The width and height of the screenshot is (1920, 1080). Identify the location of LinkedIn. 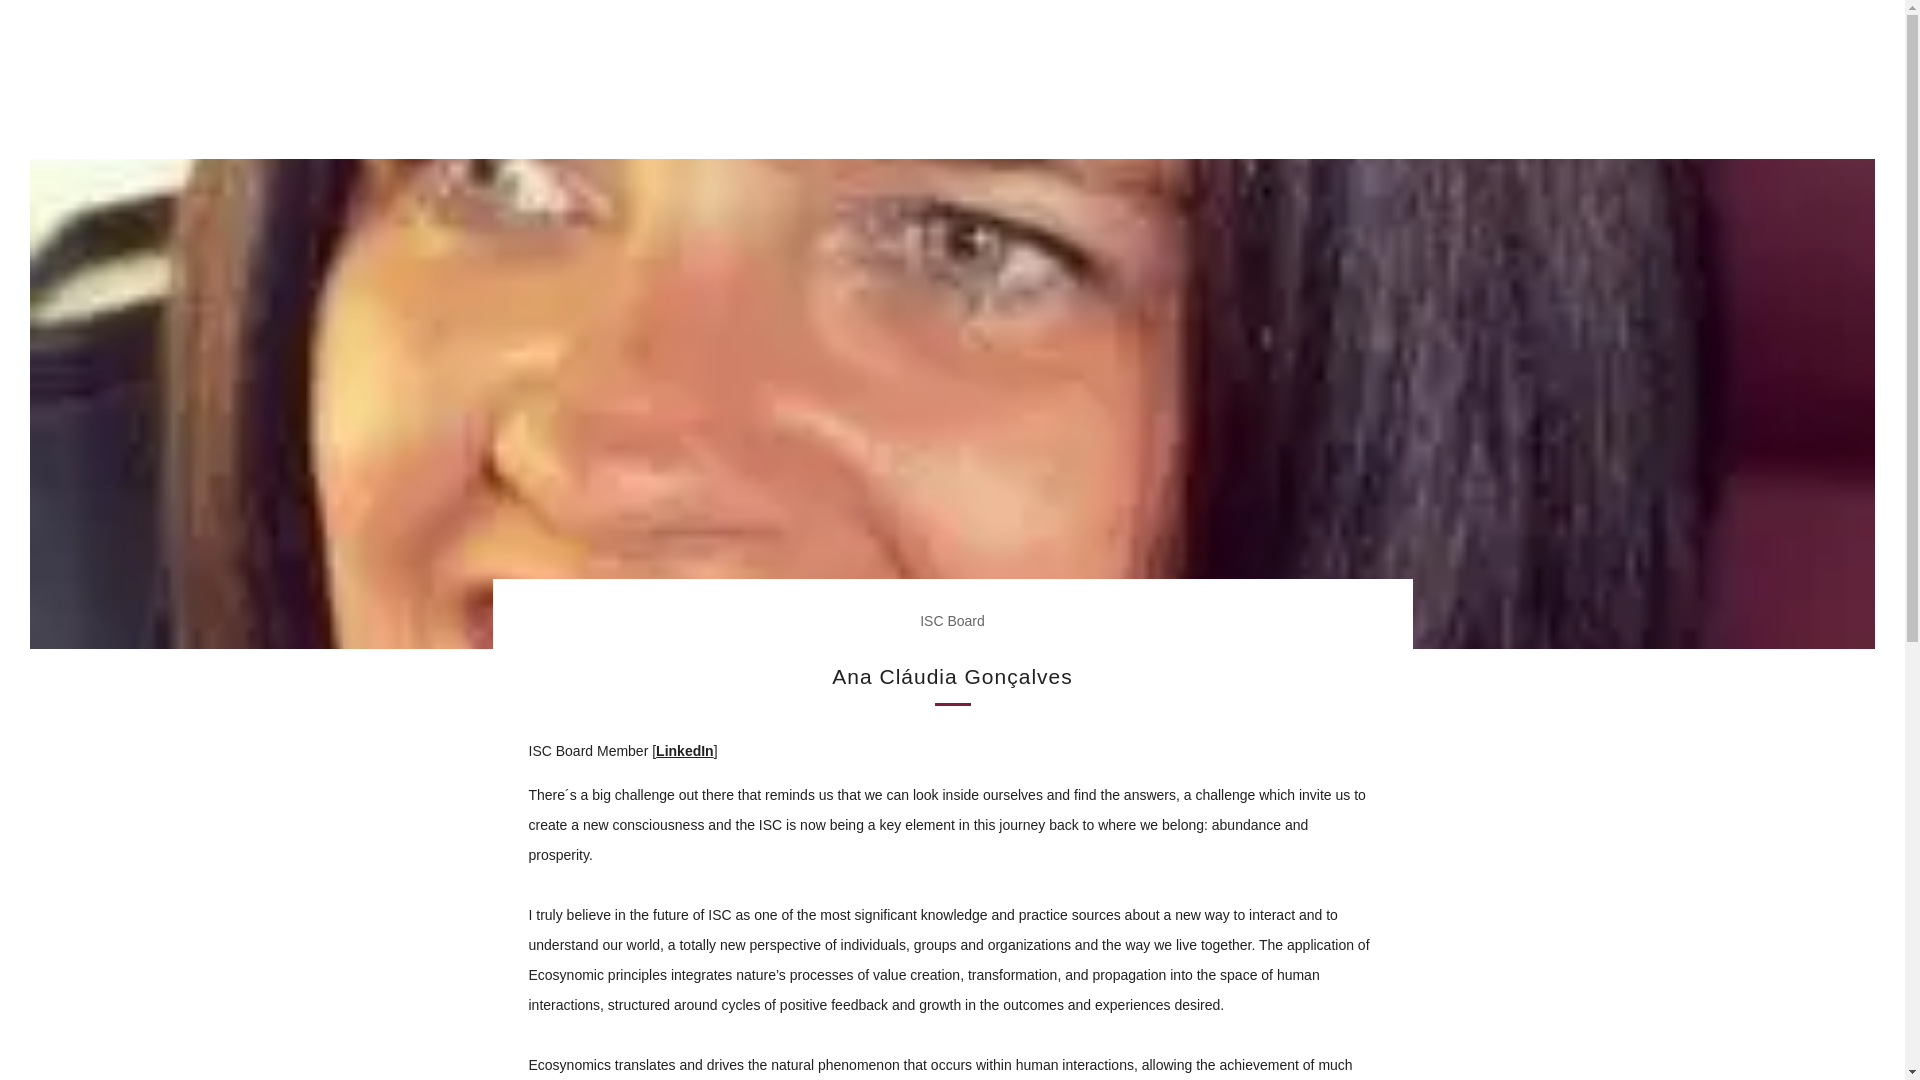
(685, 751).